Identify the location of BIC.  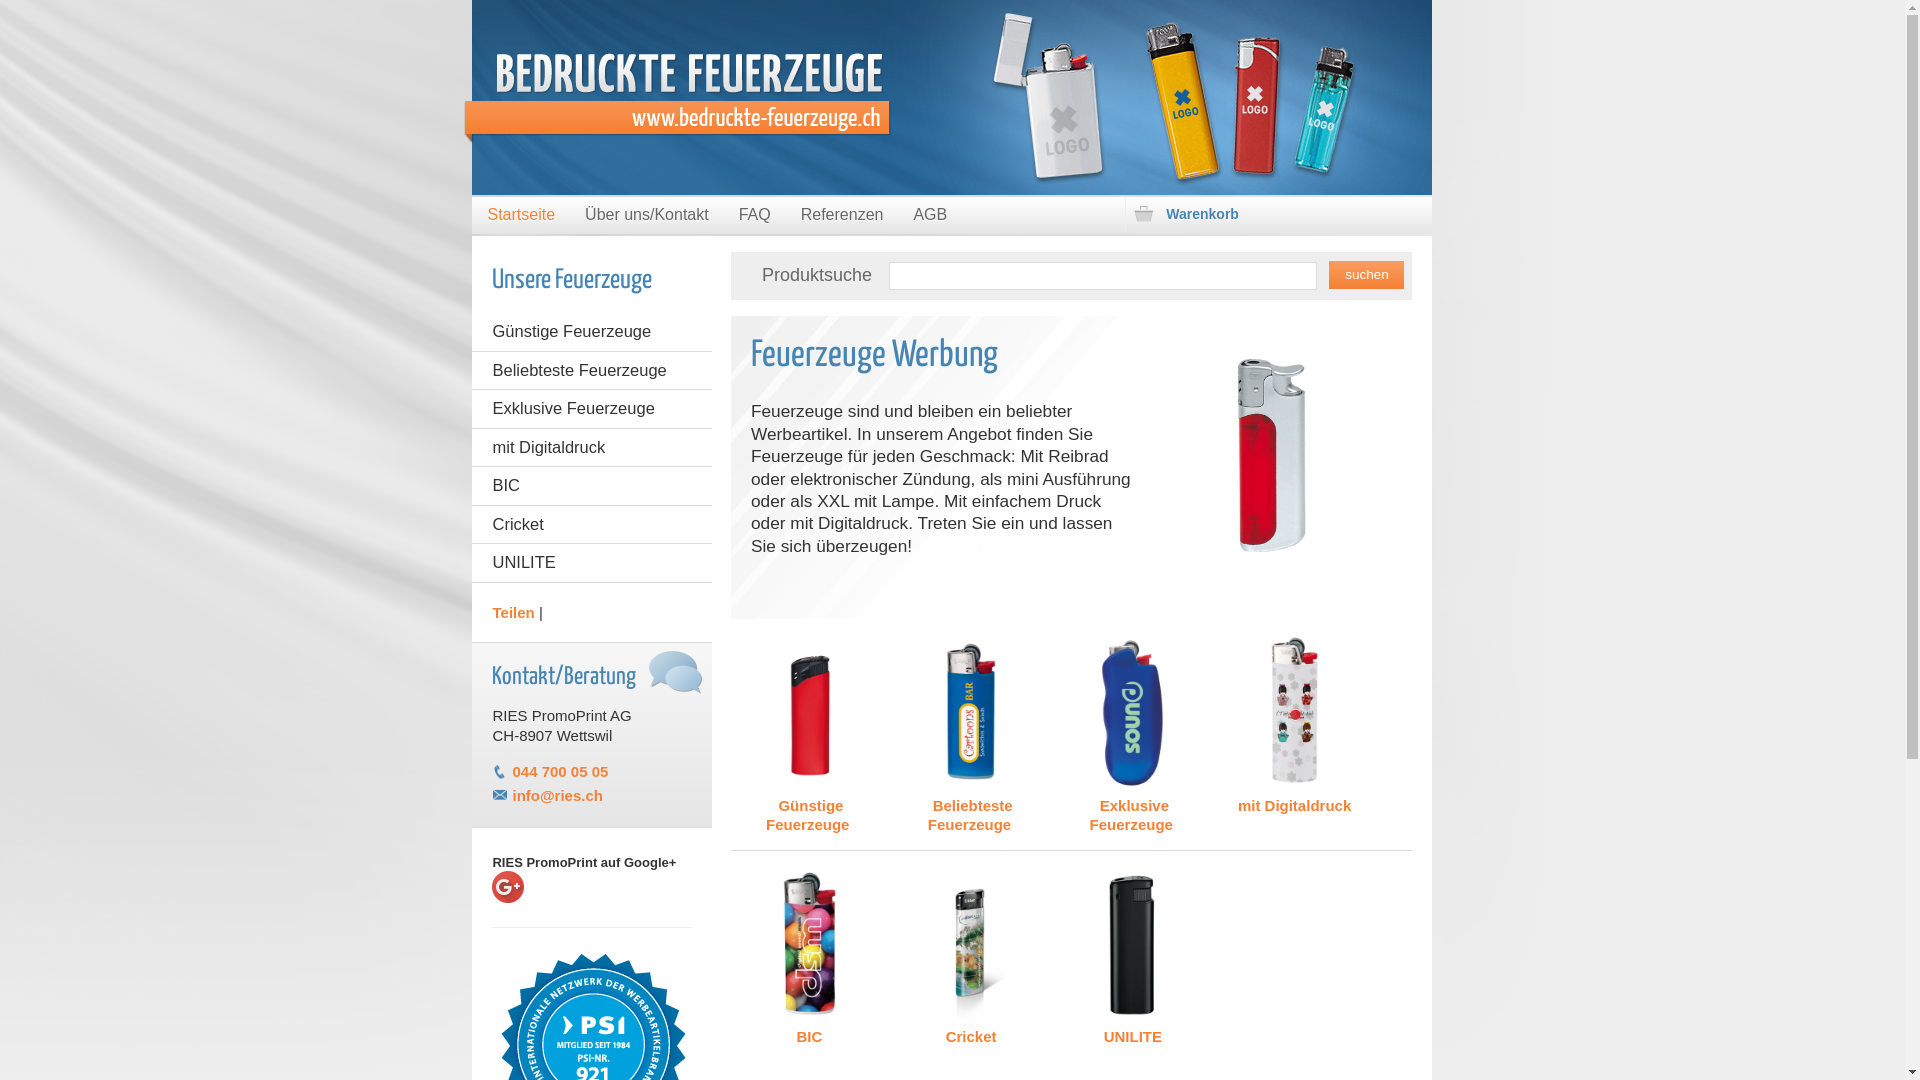
(592, 486).